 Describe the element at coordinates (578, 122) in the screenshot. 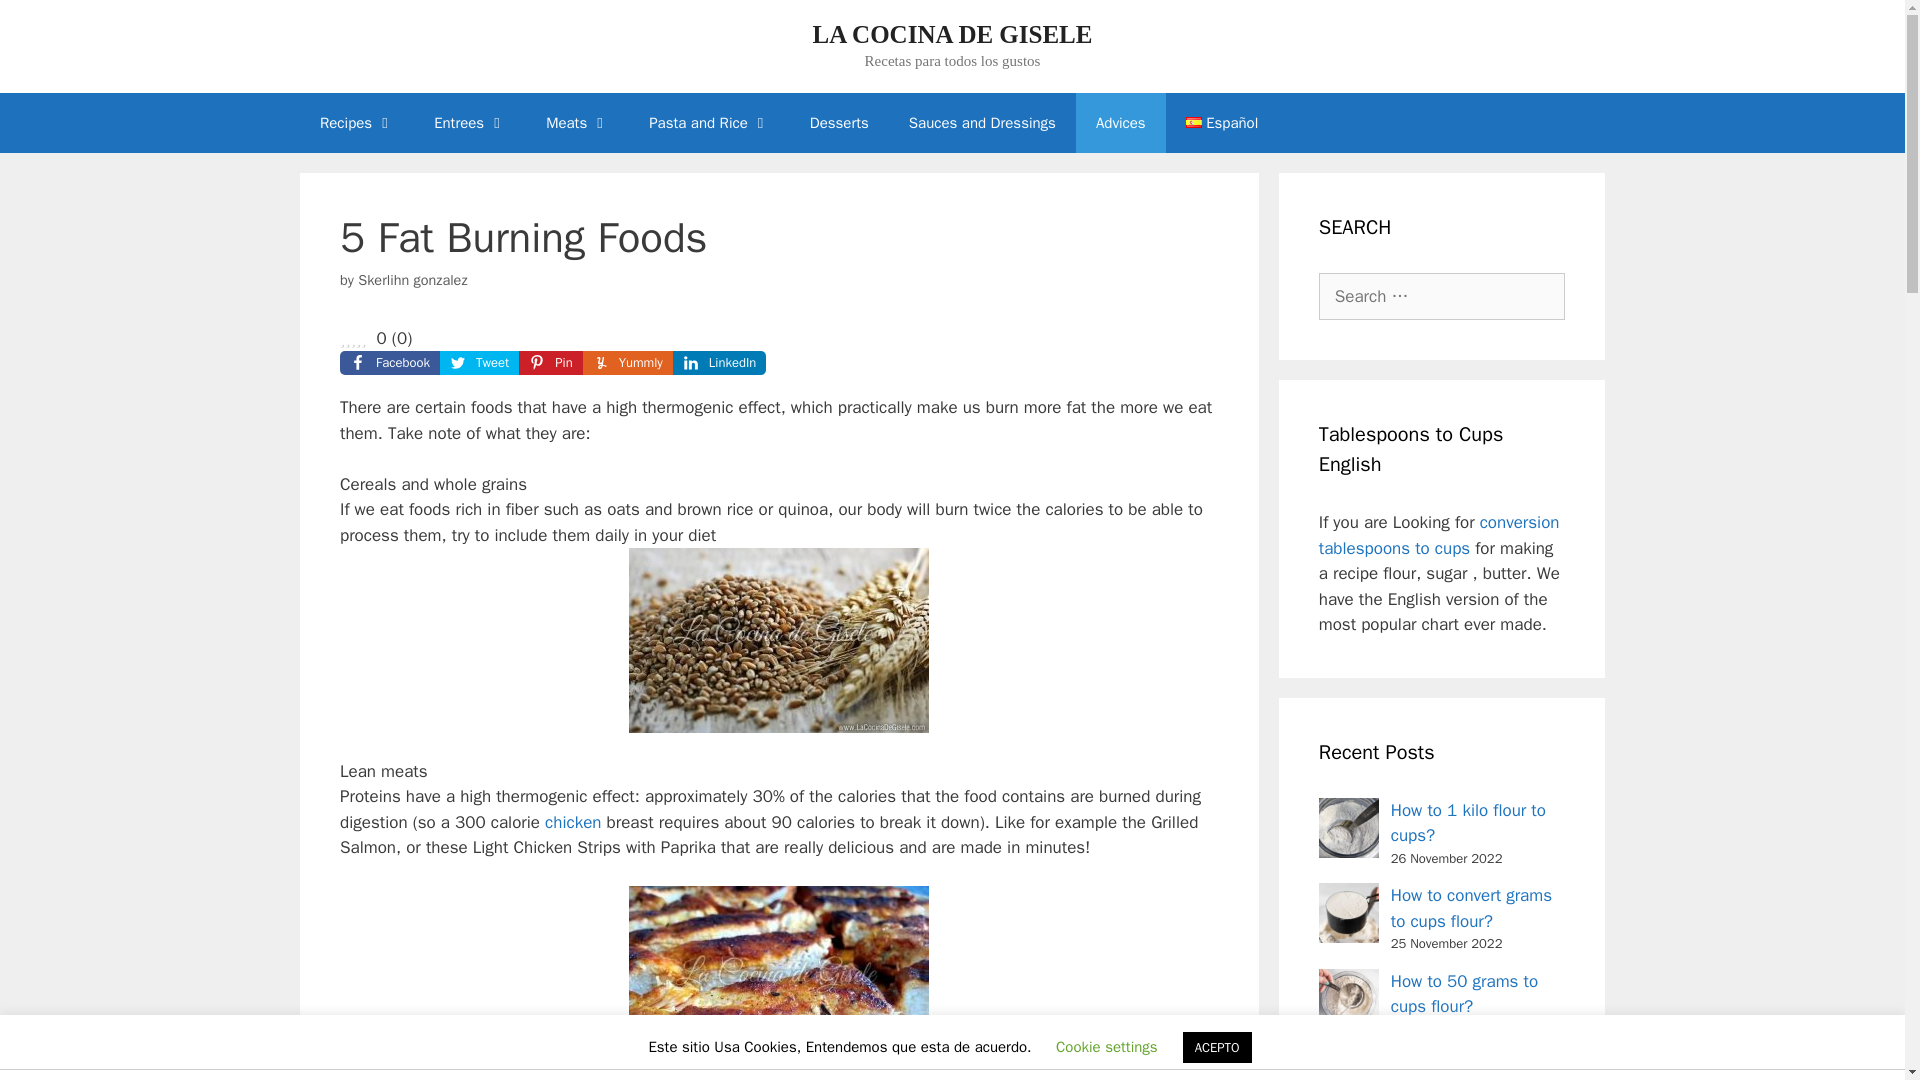

I see `Meats` at that location.